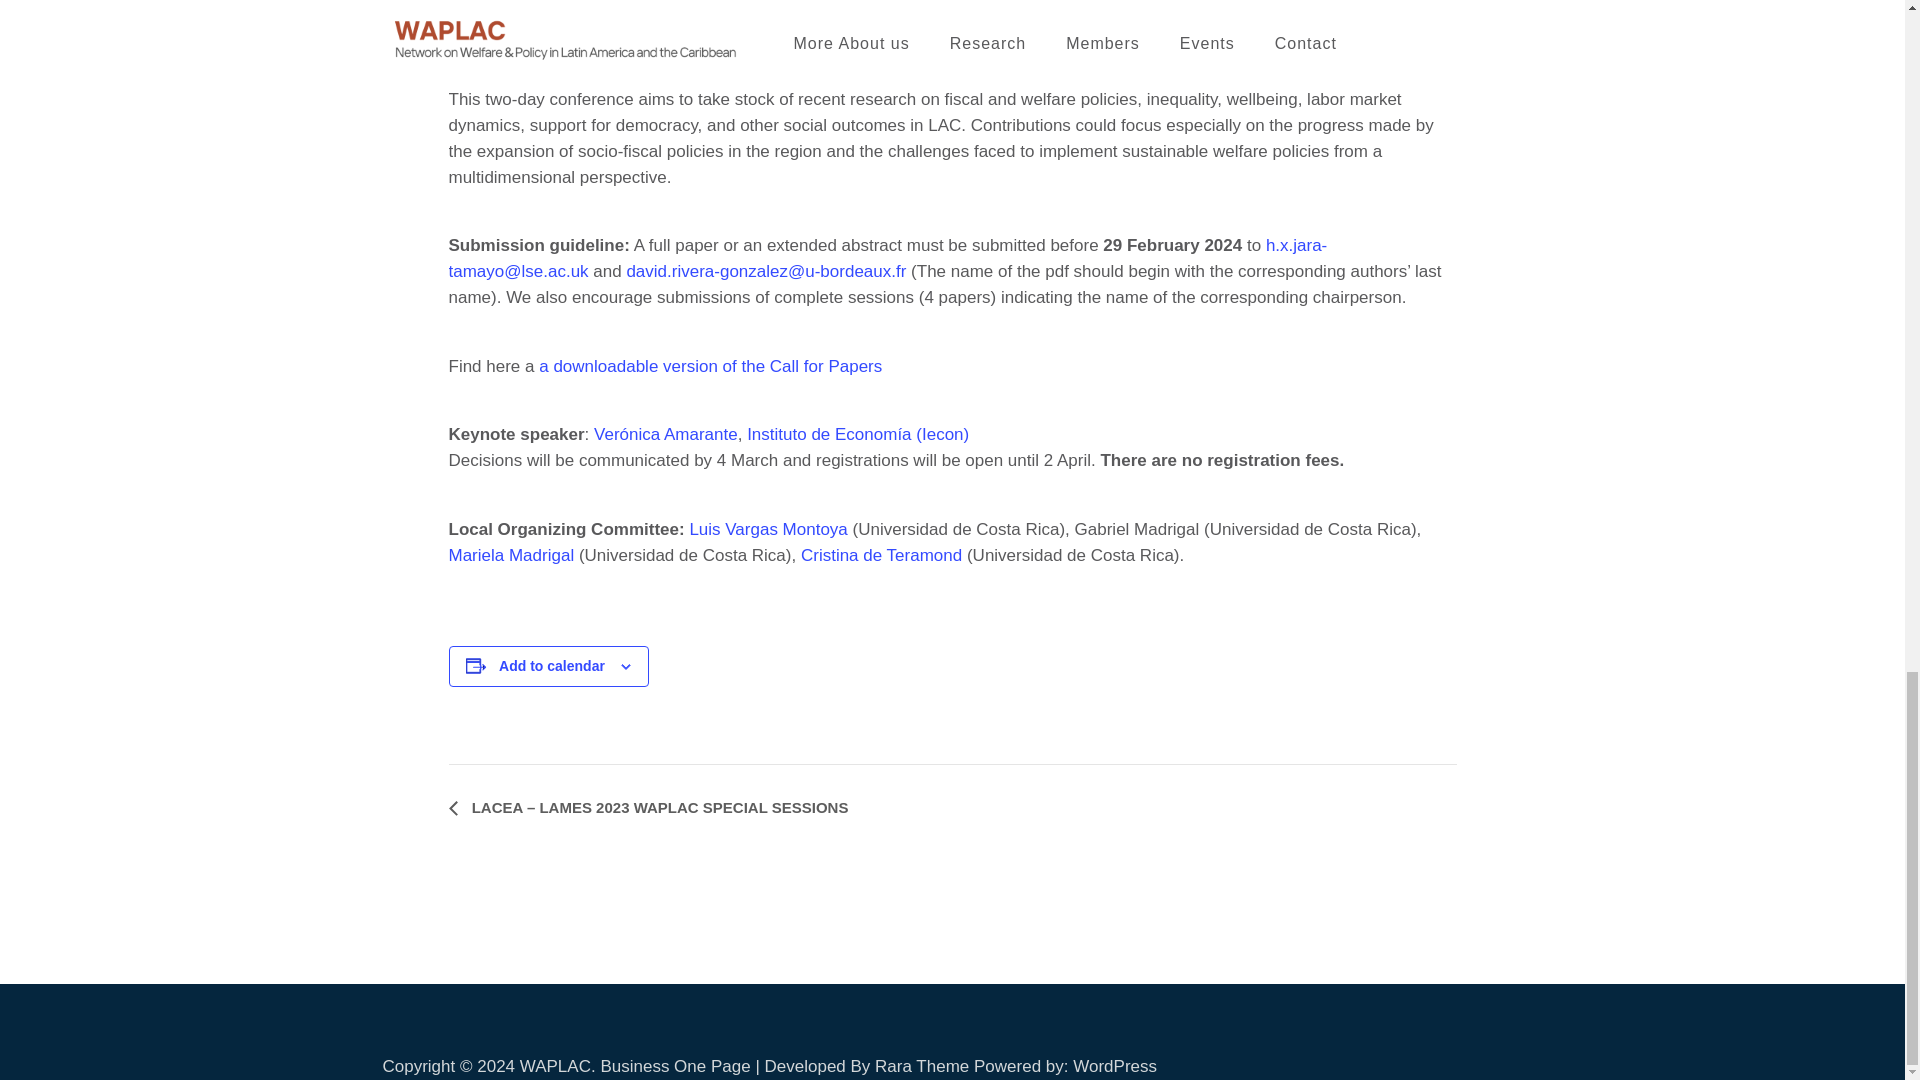 The image size is (1920, 1080). What do you see at coordinates (1266, 7) in the screenshot?
I see `University of Costa Rica` at bounding box center [1266, 7].